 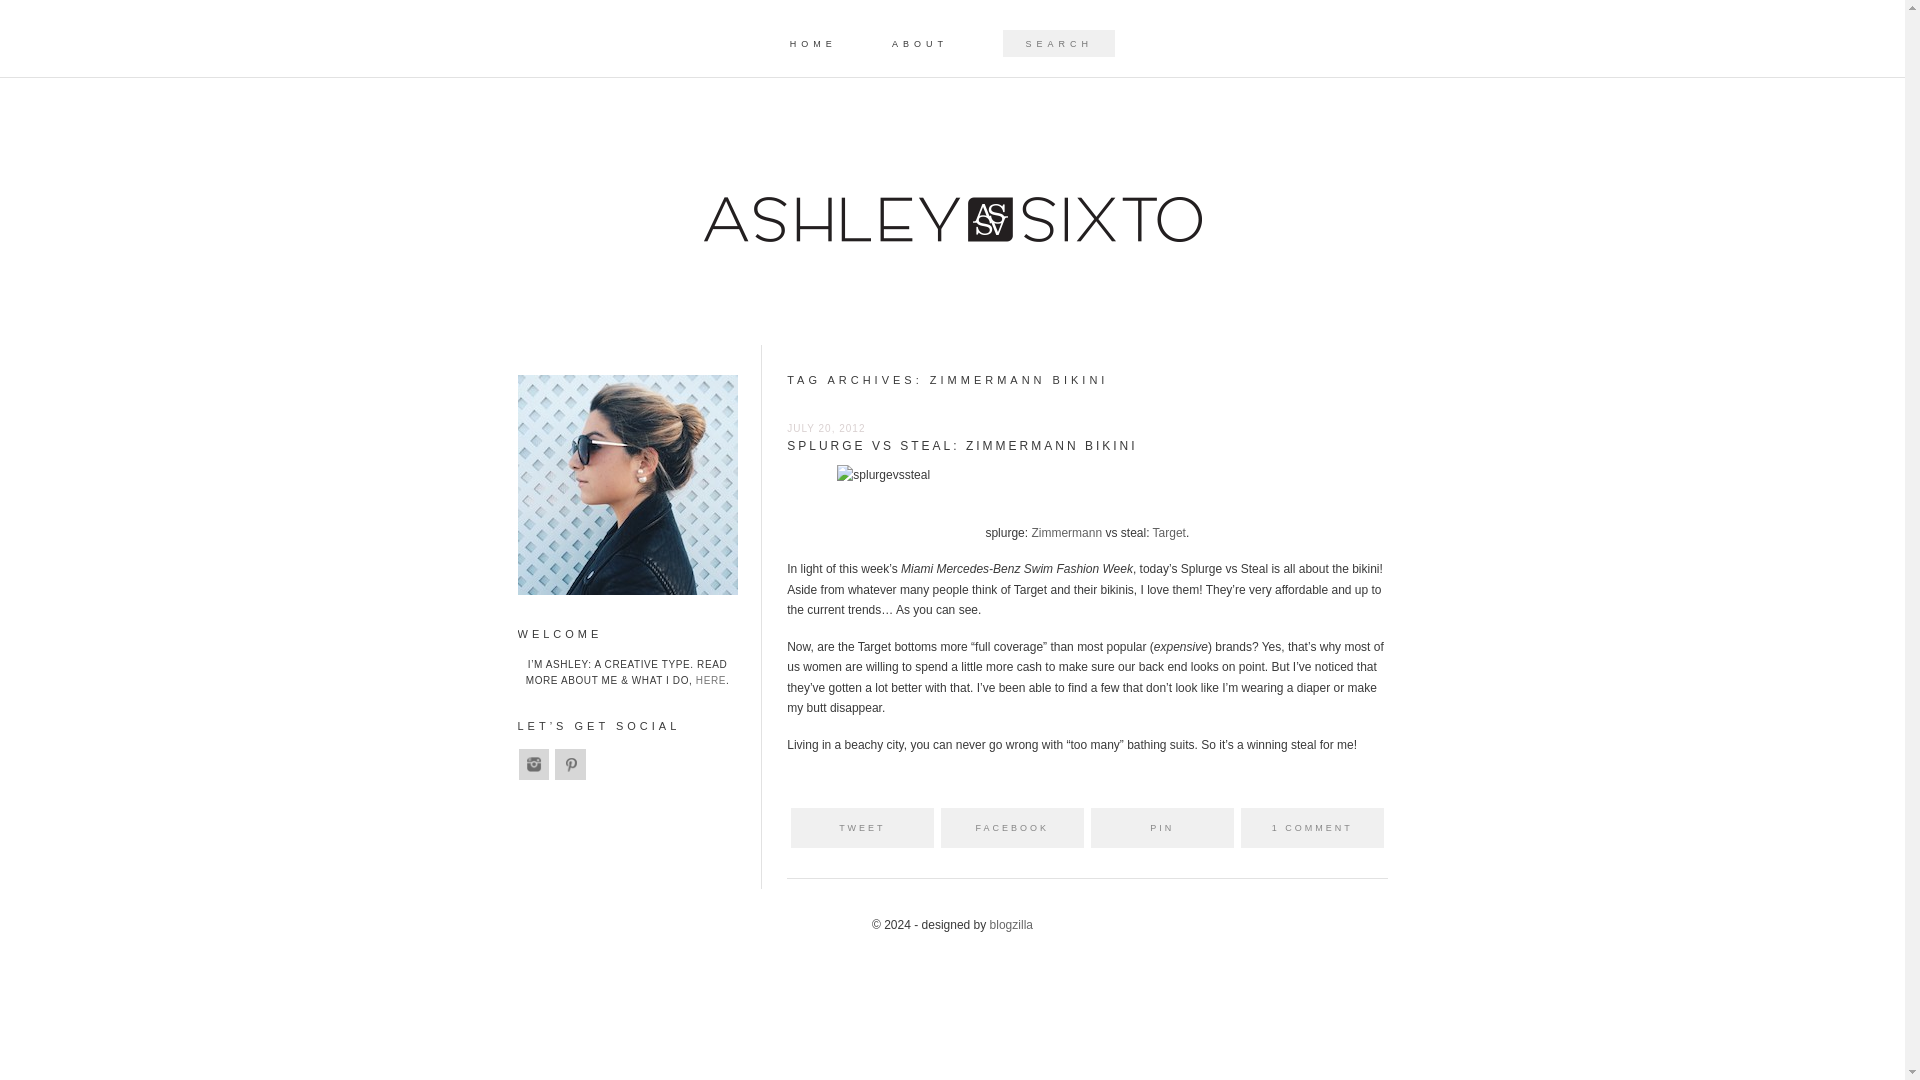 I want to click on Zimmermann, so click(x=1066, y=532).